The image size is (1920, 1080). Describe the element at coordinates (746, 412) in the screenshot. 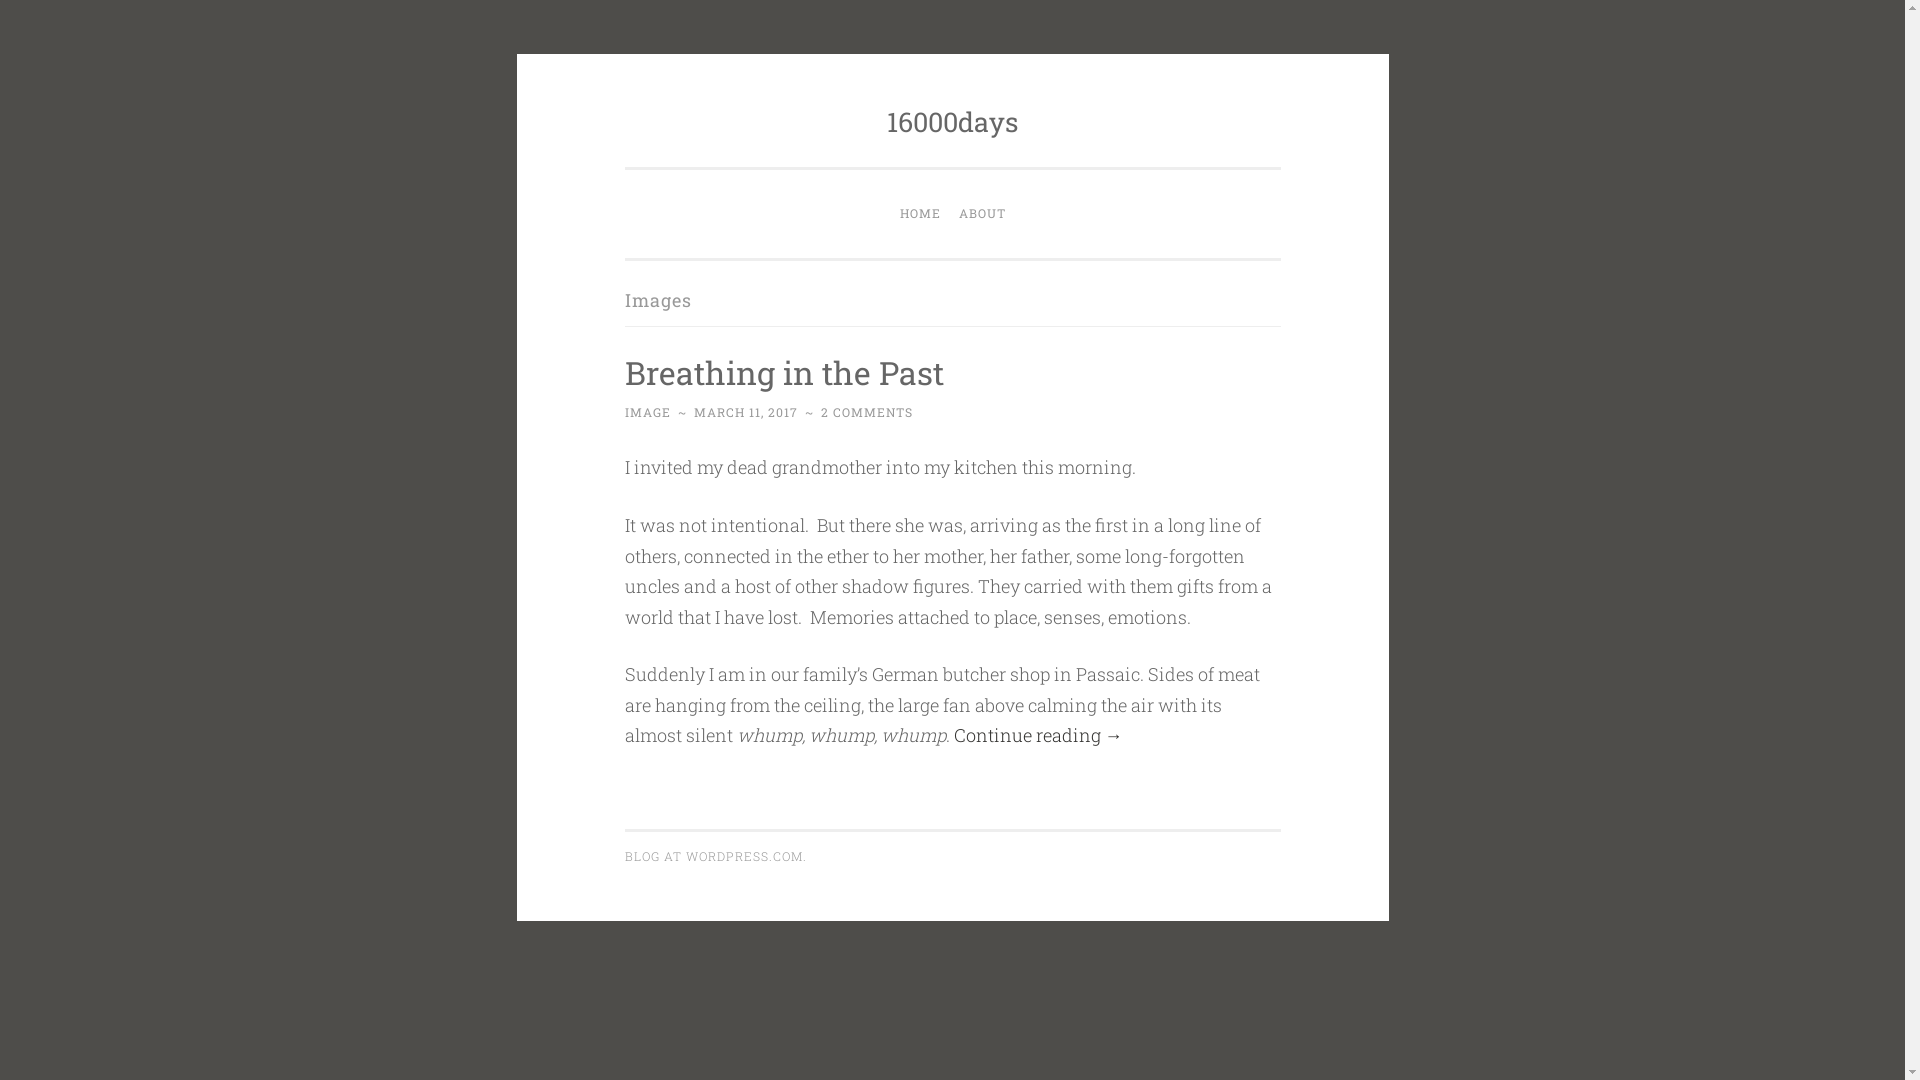

I see `MARCH 11, 2017` at that location.